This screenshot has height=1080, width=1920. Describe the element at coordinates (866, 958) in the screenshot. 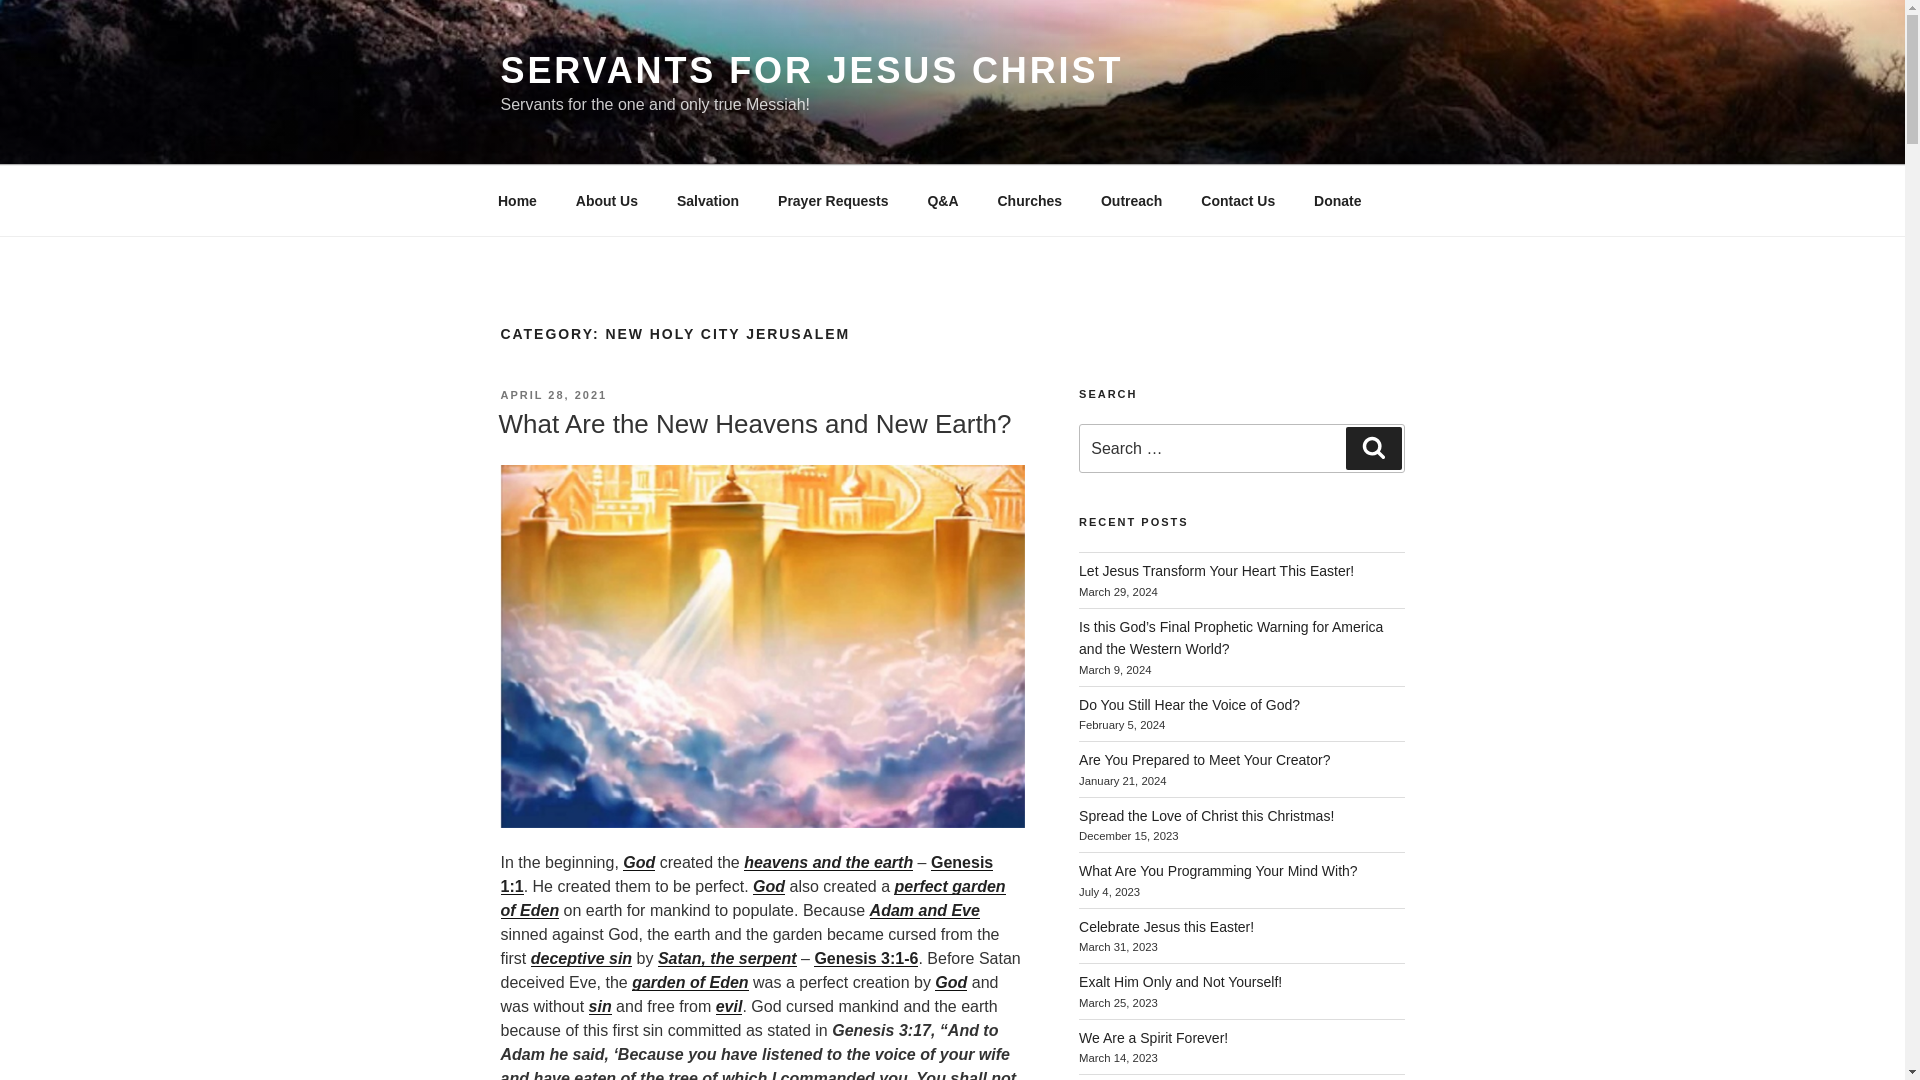

I see `Genesis 3:1-6` at that location.